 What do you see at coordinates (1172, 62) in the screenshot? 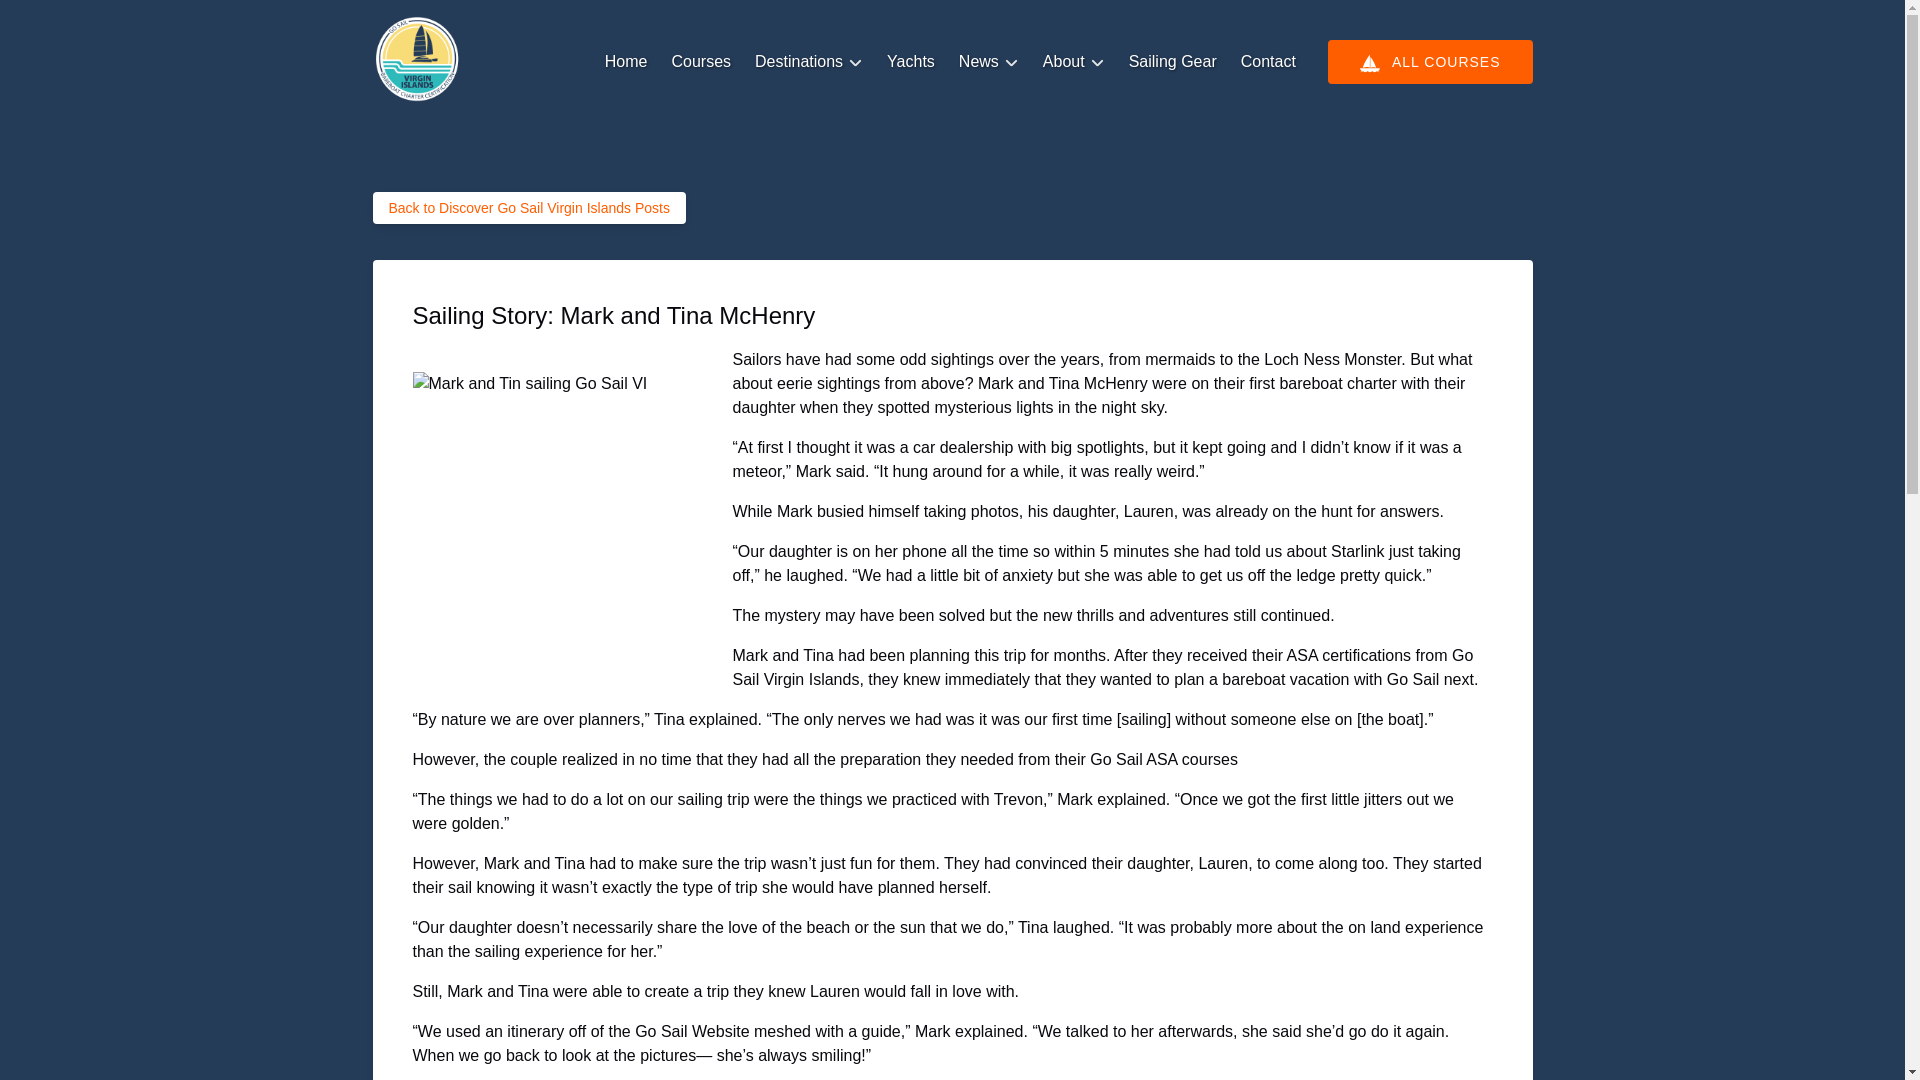
I see `Sailing Gear` at bounding box center [1172, 62].